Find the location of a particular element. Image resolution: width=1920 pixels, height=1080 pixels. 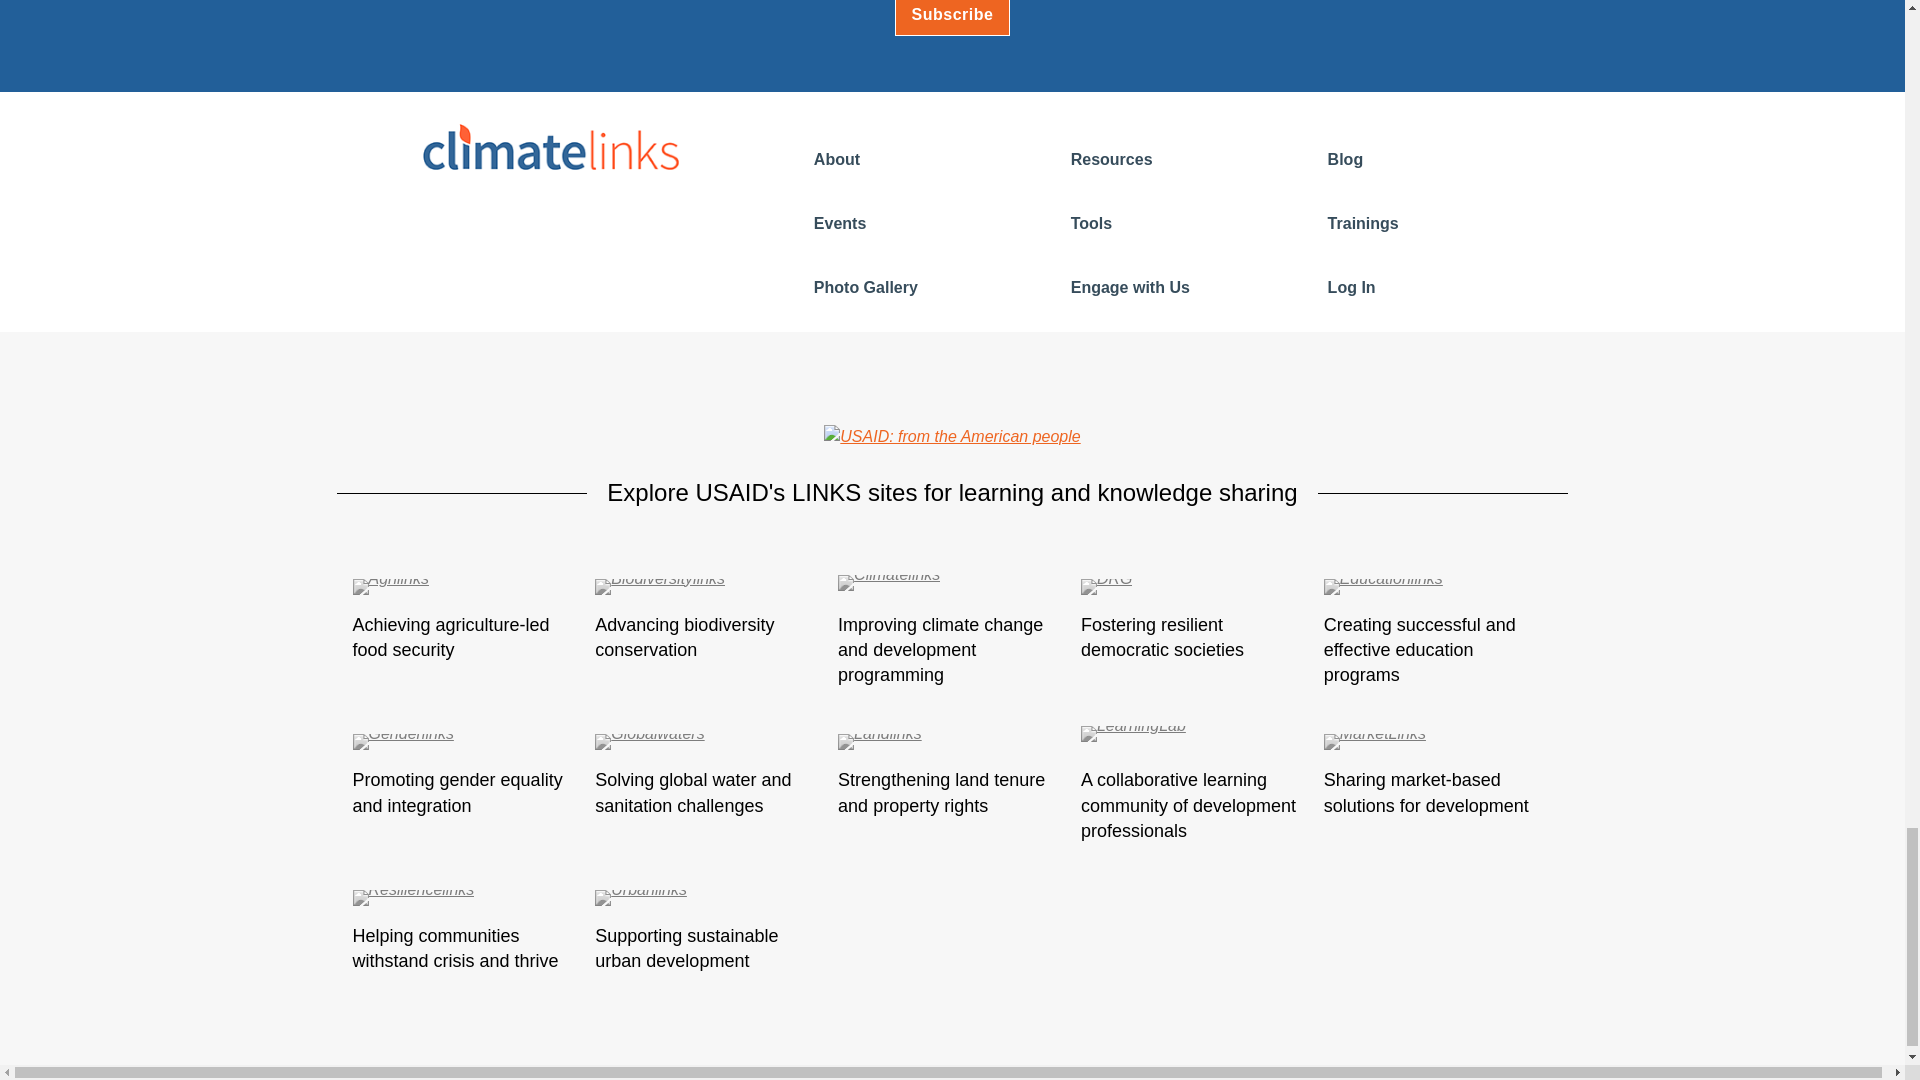

Go to Globalwaters is located at coordinates (709, 744).